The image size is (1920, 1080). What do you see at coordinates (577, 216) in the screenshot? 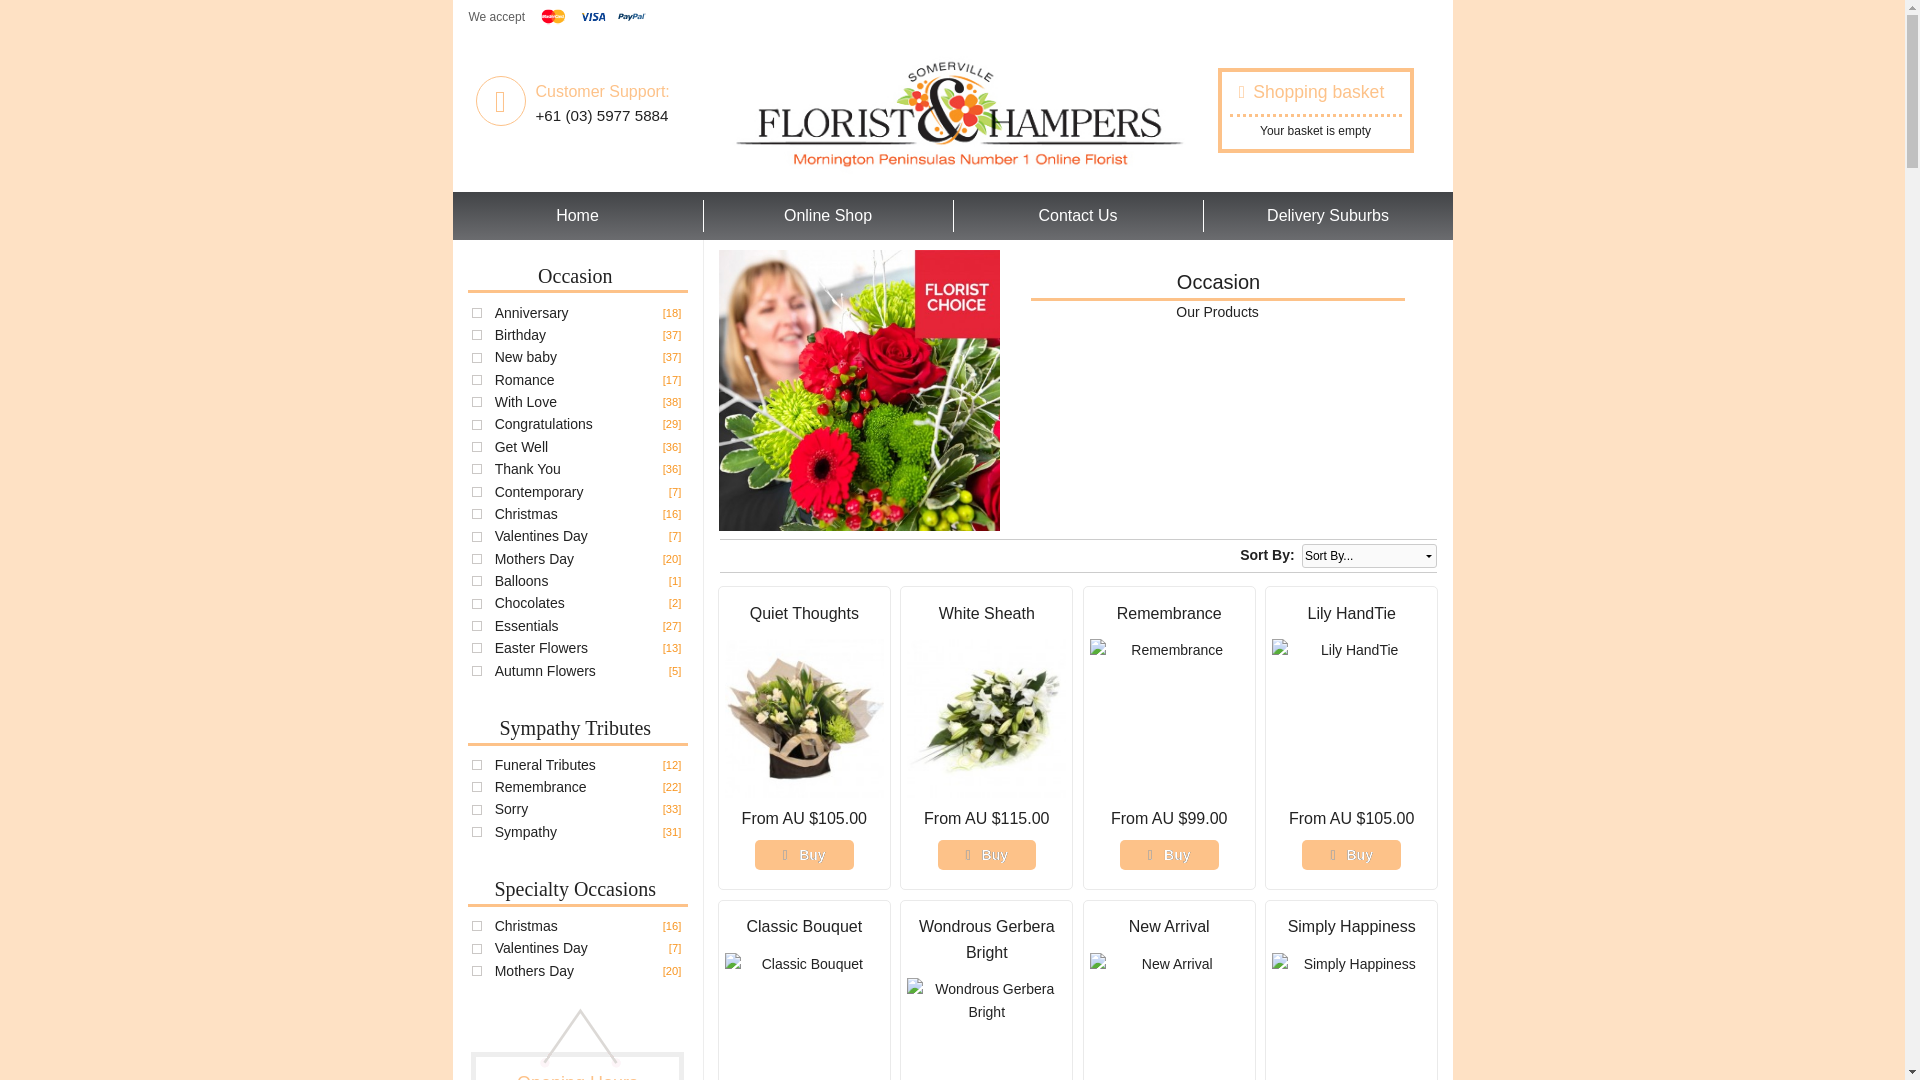
I see `Home` at bounding box center [577, 216].